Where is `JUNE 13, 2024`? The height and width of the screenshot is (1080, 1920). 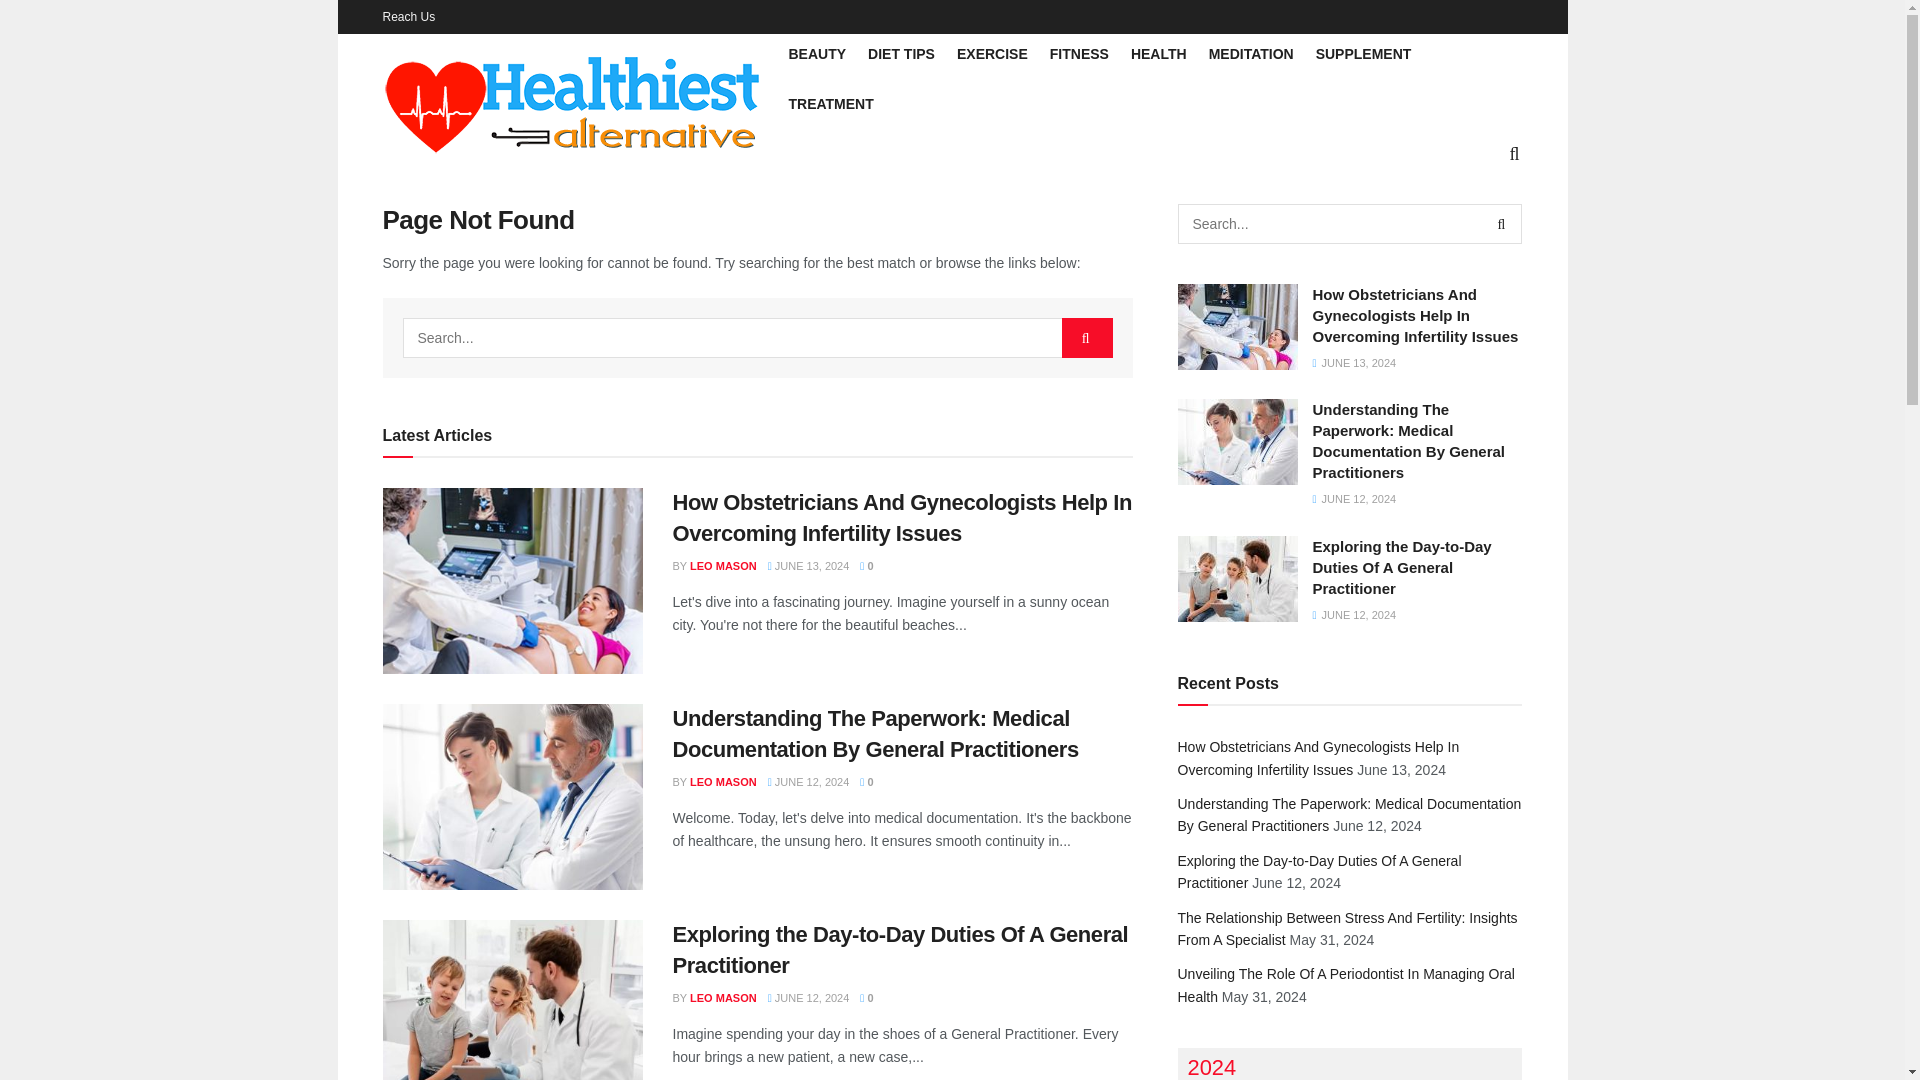
JUNE 13, 2024 is located at coordinates (809, 566).